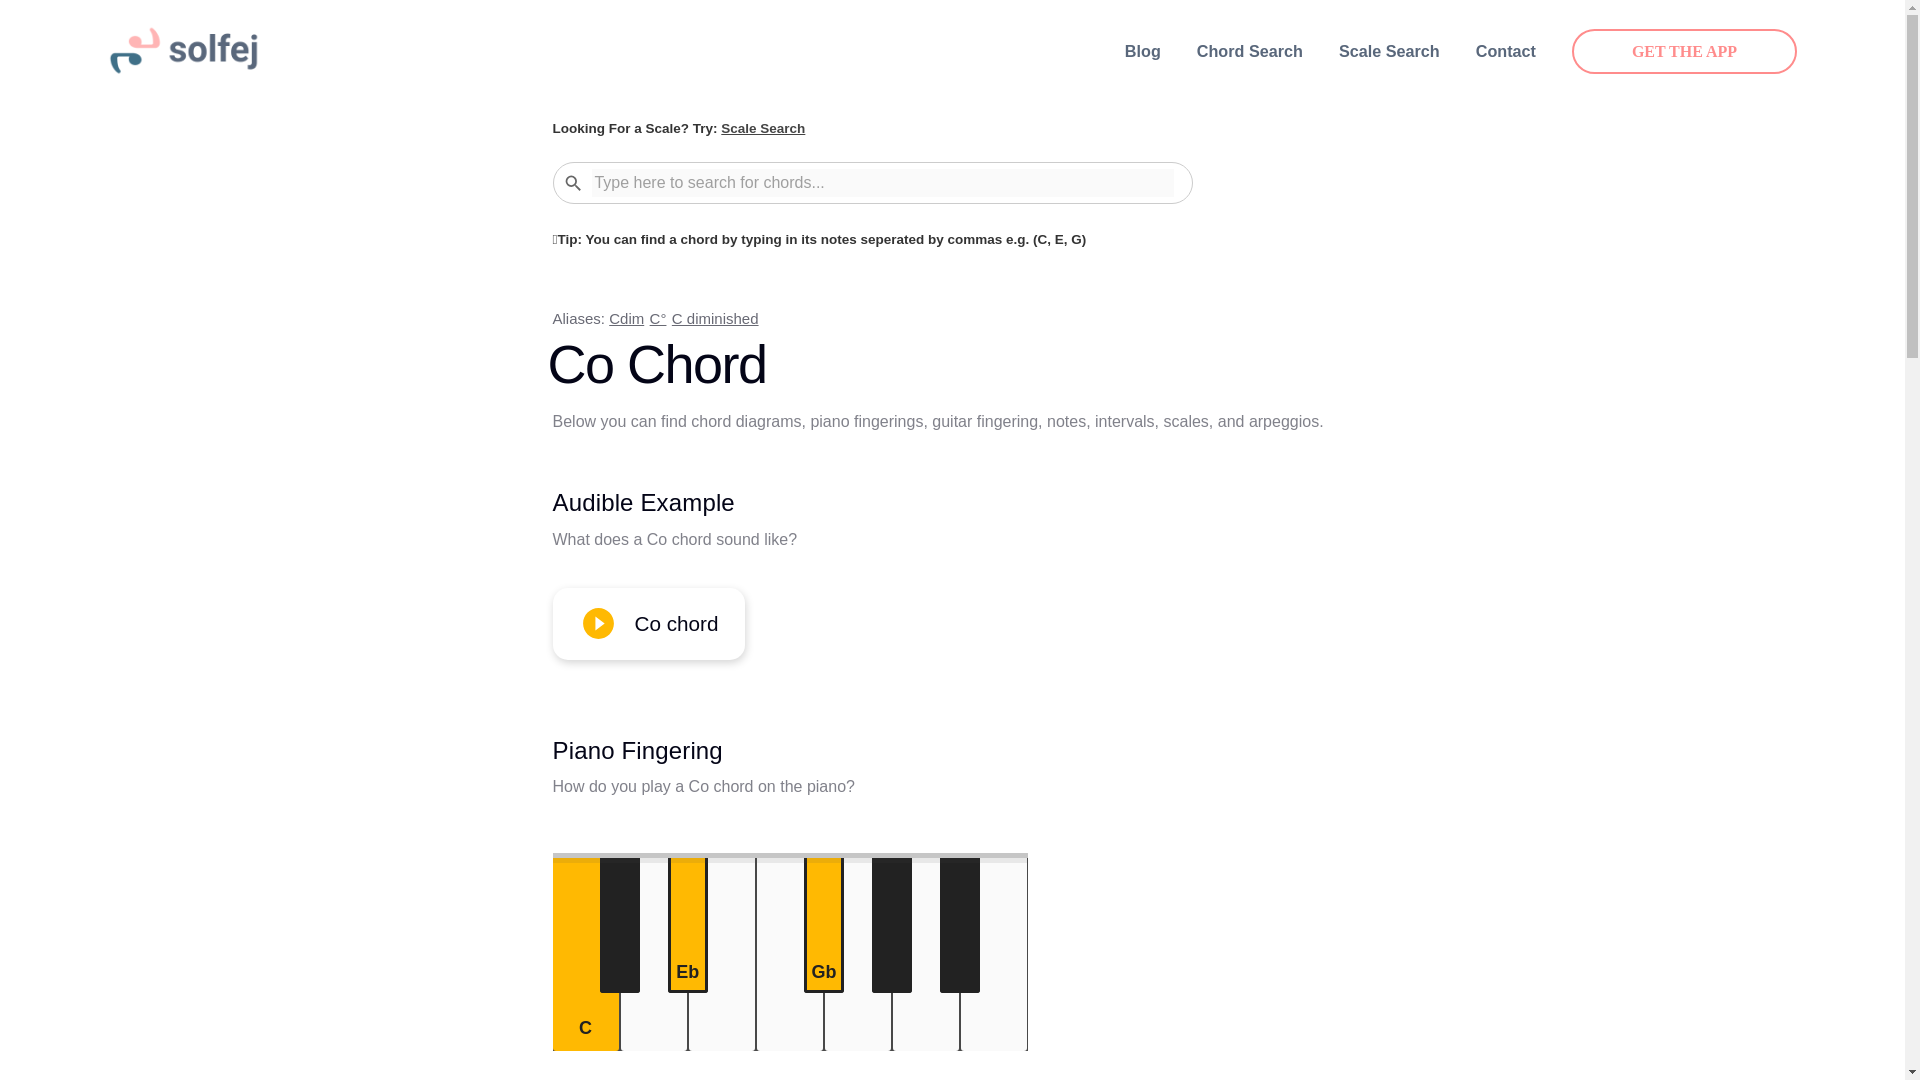  I want to click on Scale Search, so click(1389, 52).